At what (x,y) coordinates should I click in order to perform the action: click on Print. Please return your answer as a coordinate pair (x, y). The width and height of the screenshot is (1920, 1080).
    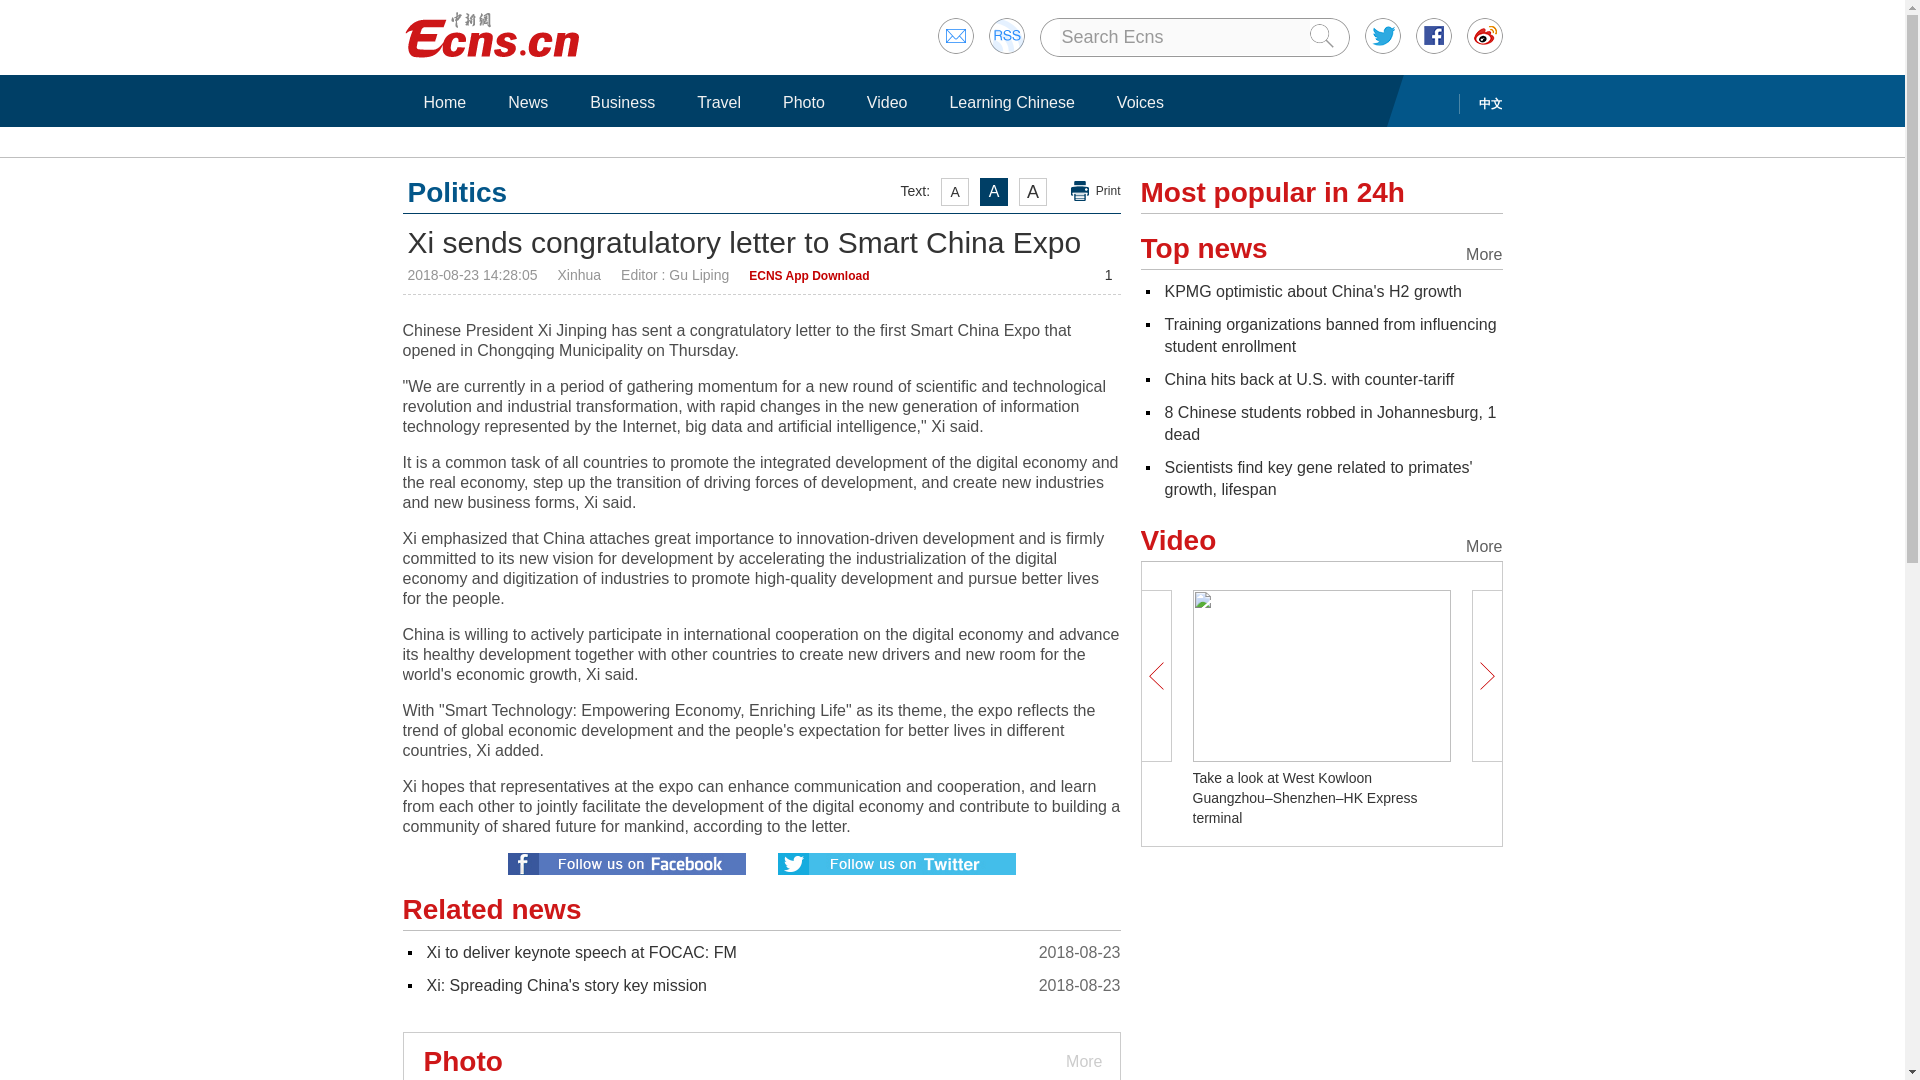
    Looking at the image, I should click on (1096, 191).